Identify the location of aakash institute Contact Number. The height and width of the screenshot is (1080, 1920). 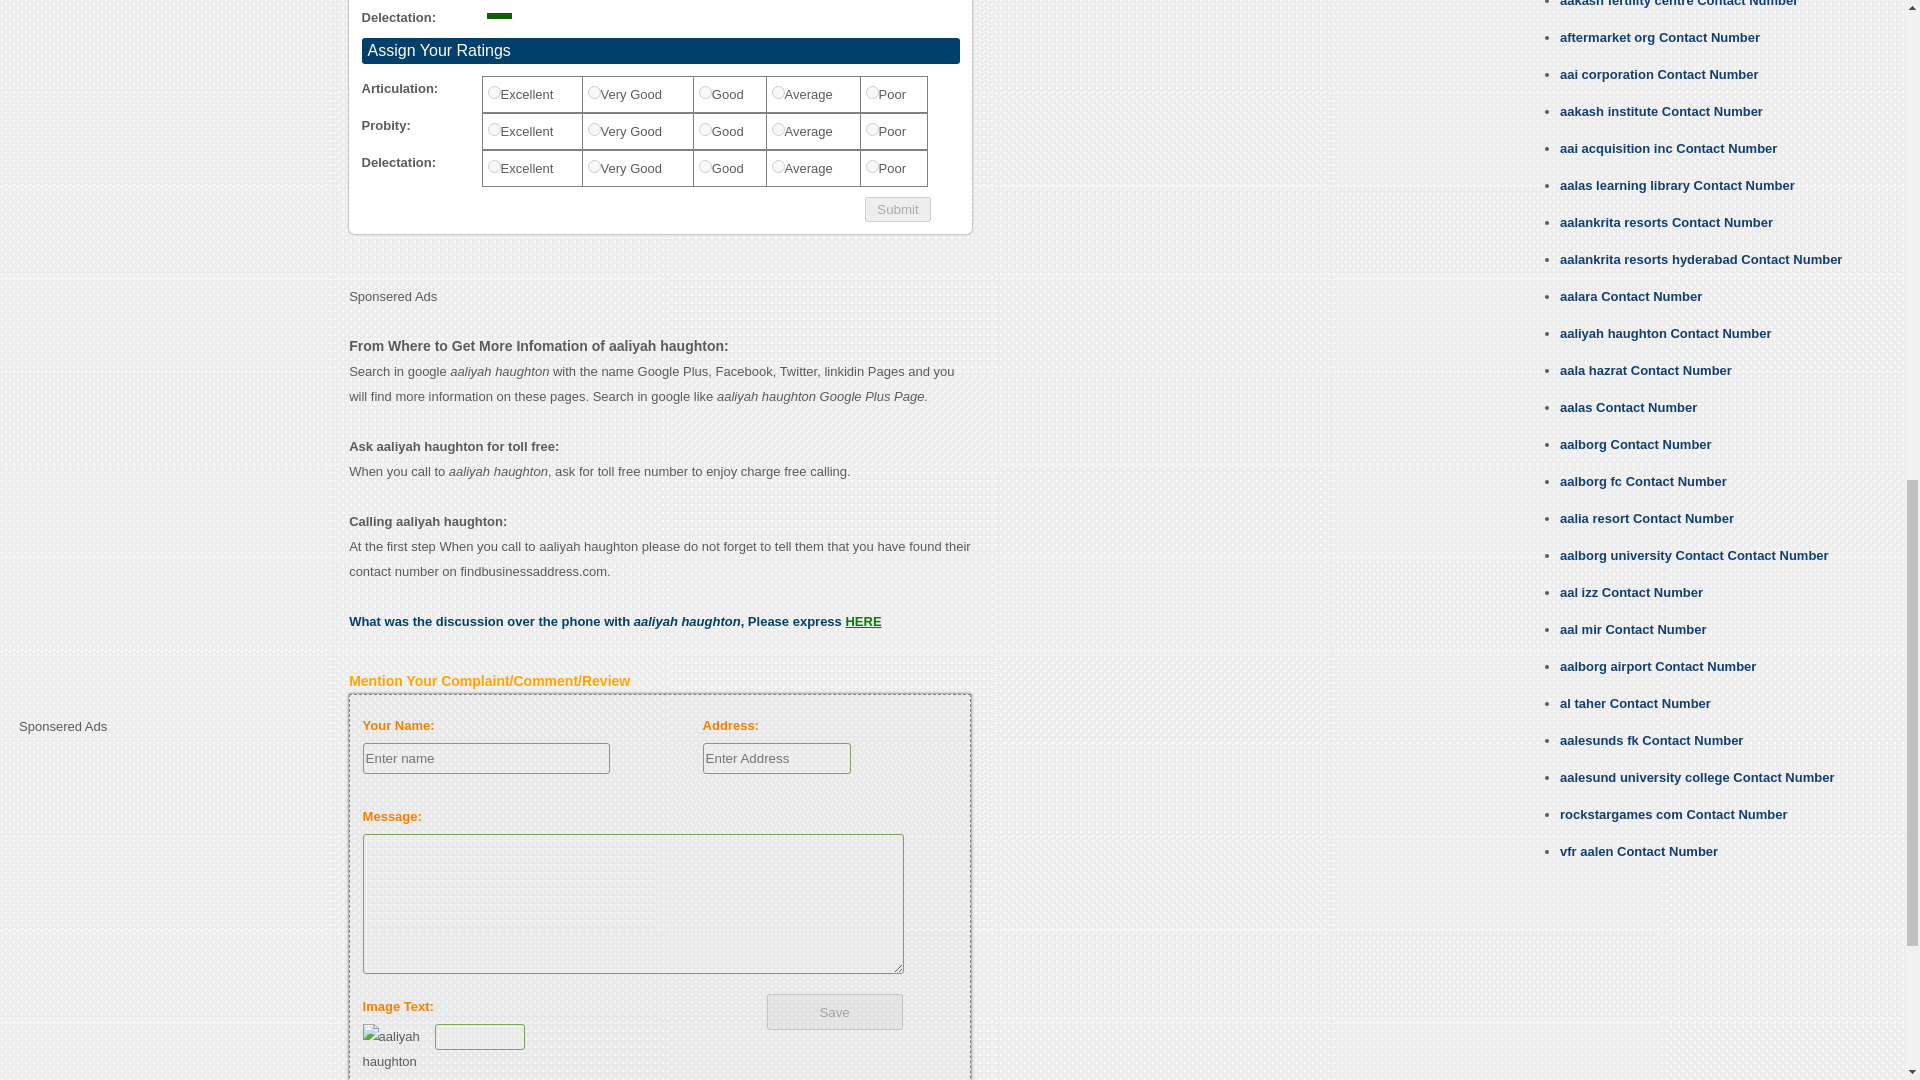
(1660, 110).